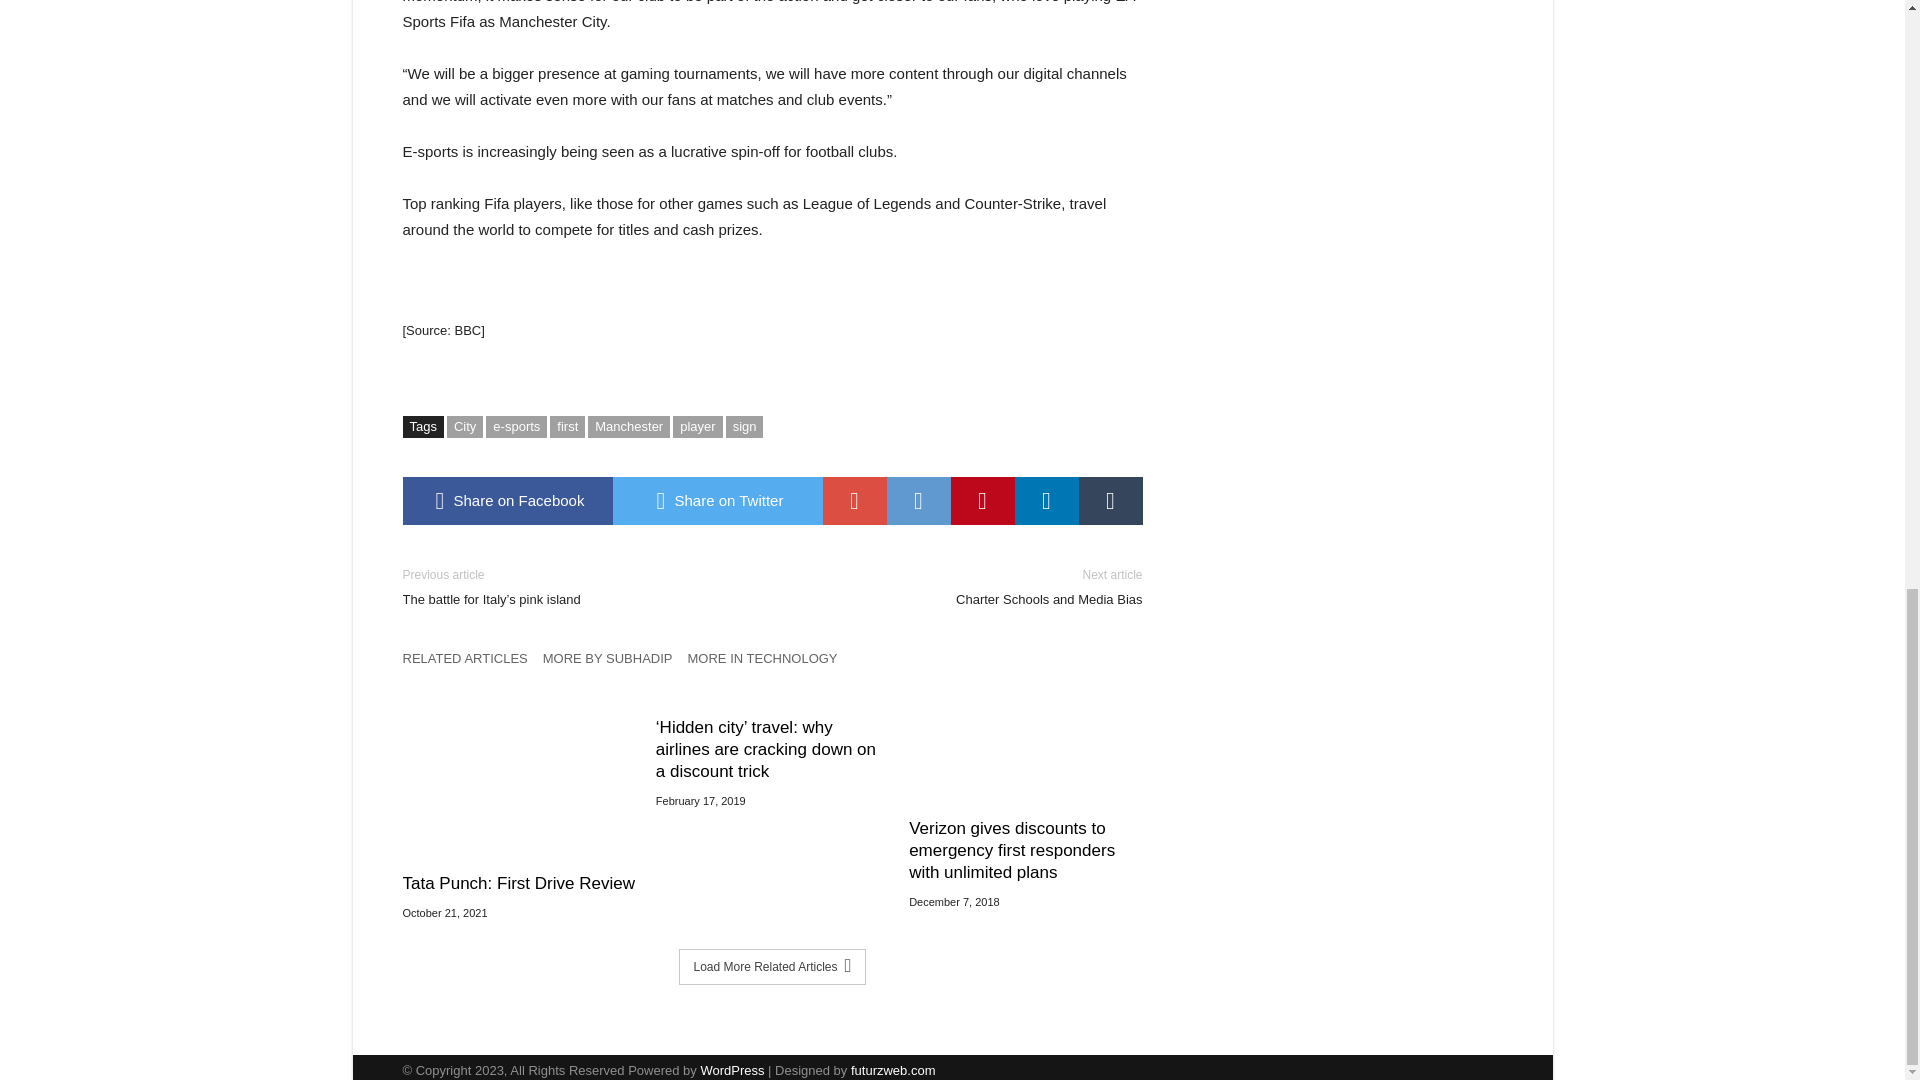 The image size is (1920, 1080). What do you see at coordinates (972, 587) in the screenshot?
I see `player` at bounding box center [972, 587].